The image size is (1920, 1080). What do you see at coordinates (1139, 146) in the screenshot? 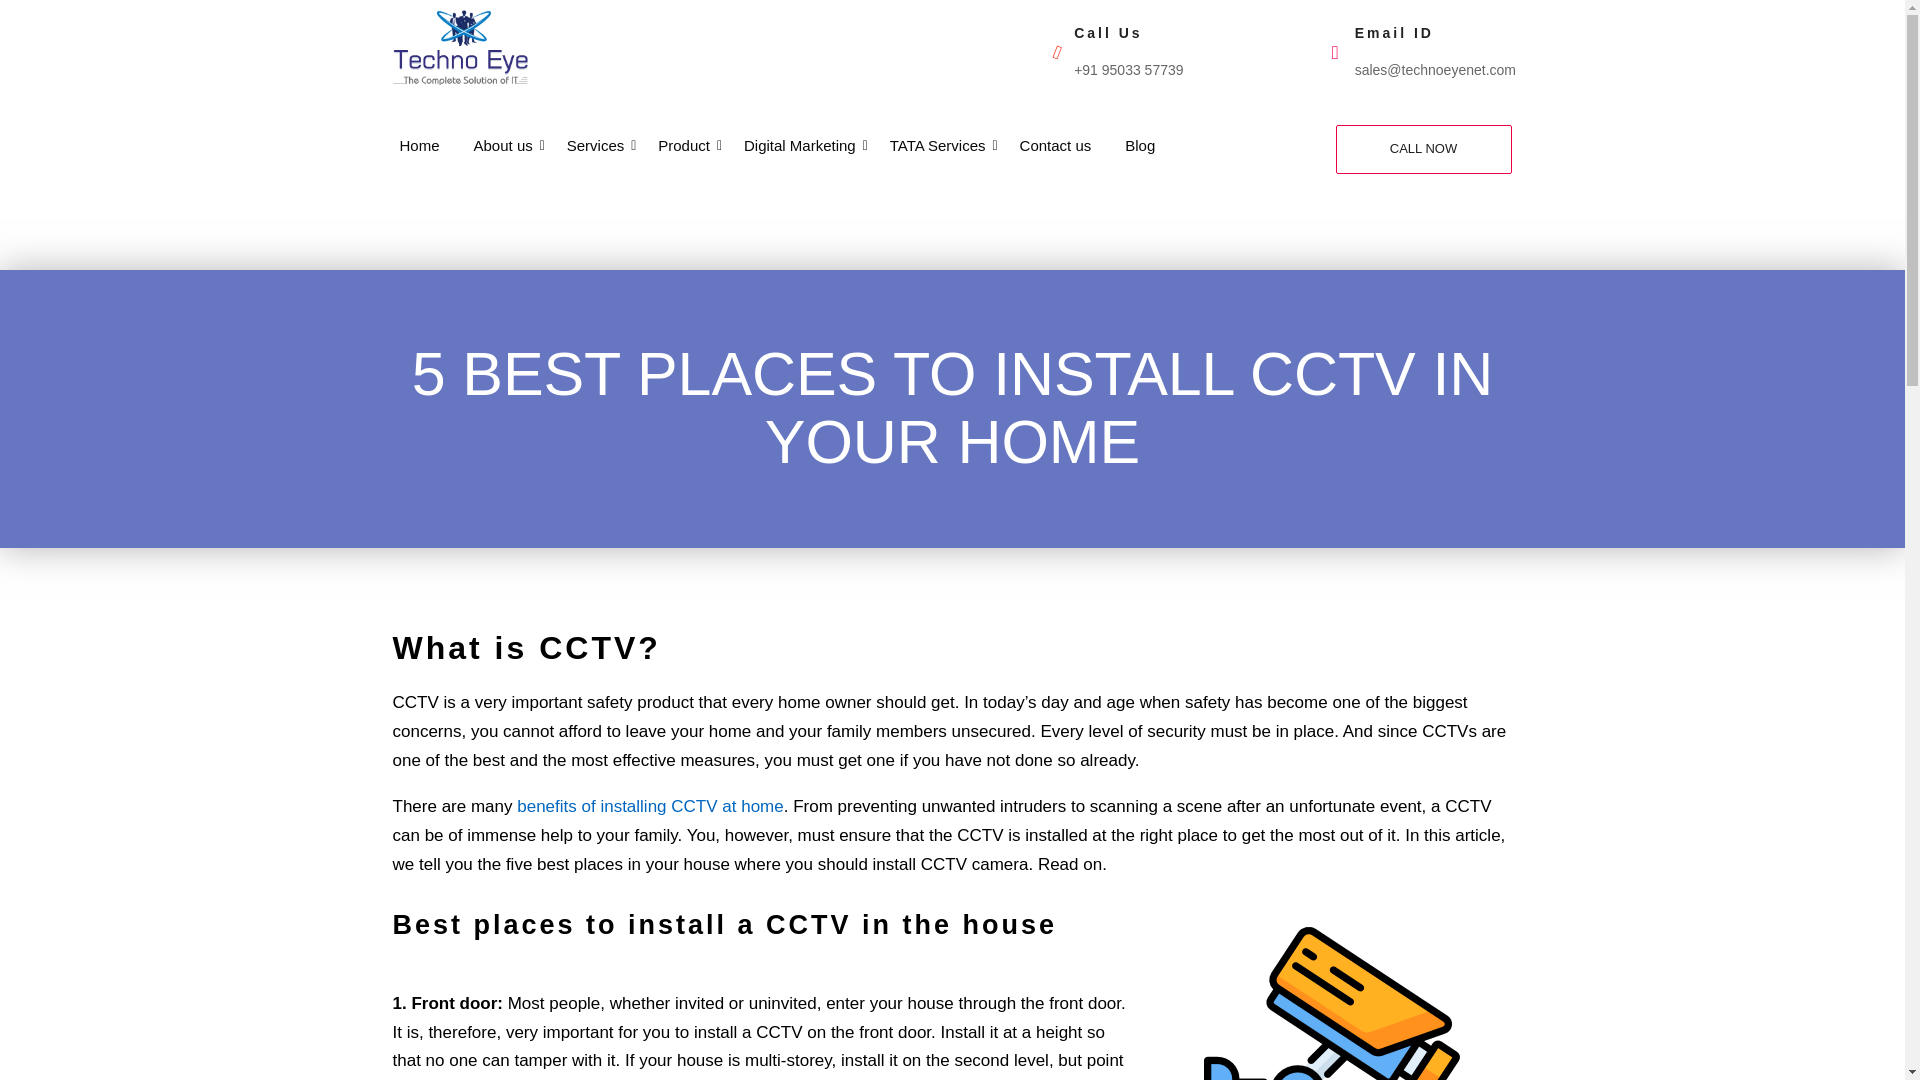
I see `Blog` at bounding box center [1139, 146].